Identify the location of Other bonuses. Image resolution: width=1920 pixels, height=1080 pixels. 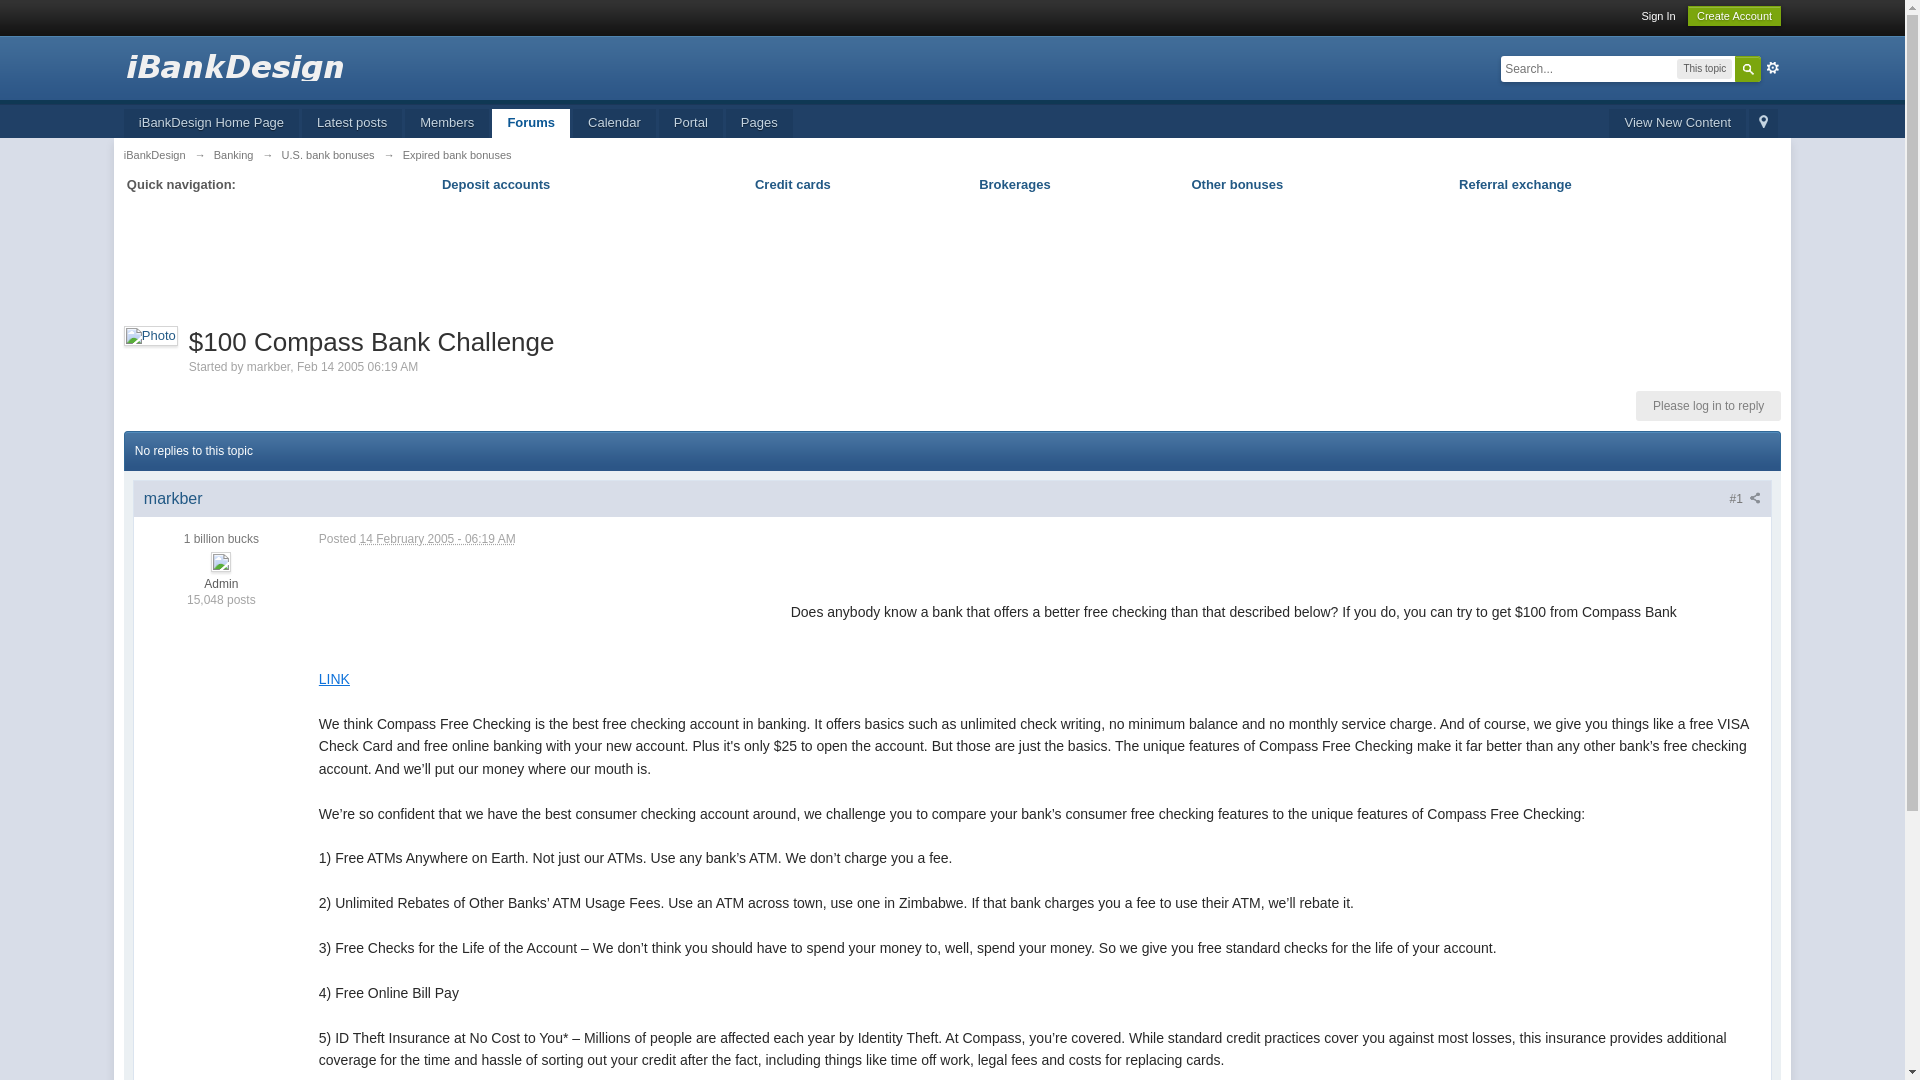
(1236, 184).